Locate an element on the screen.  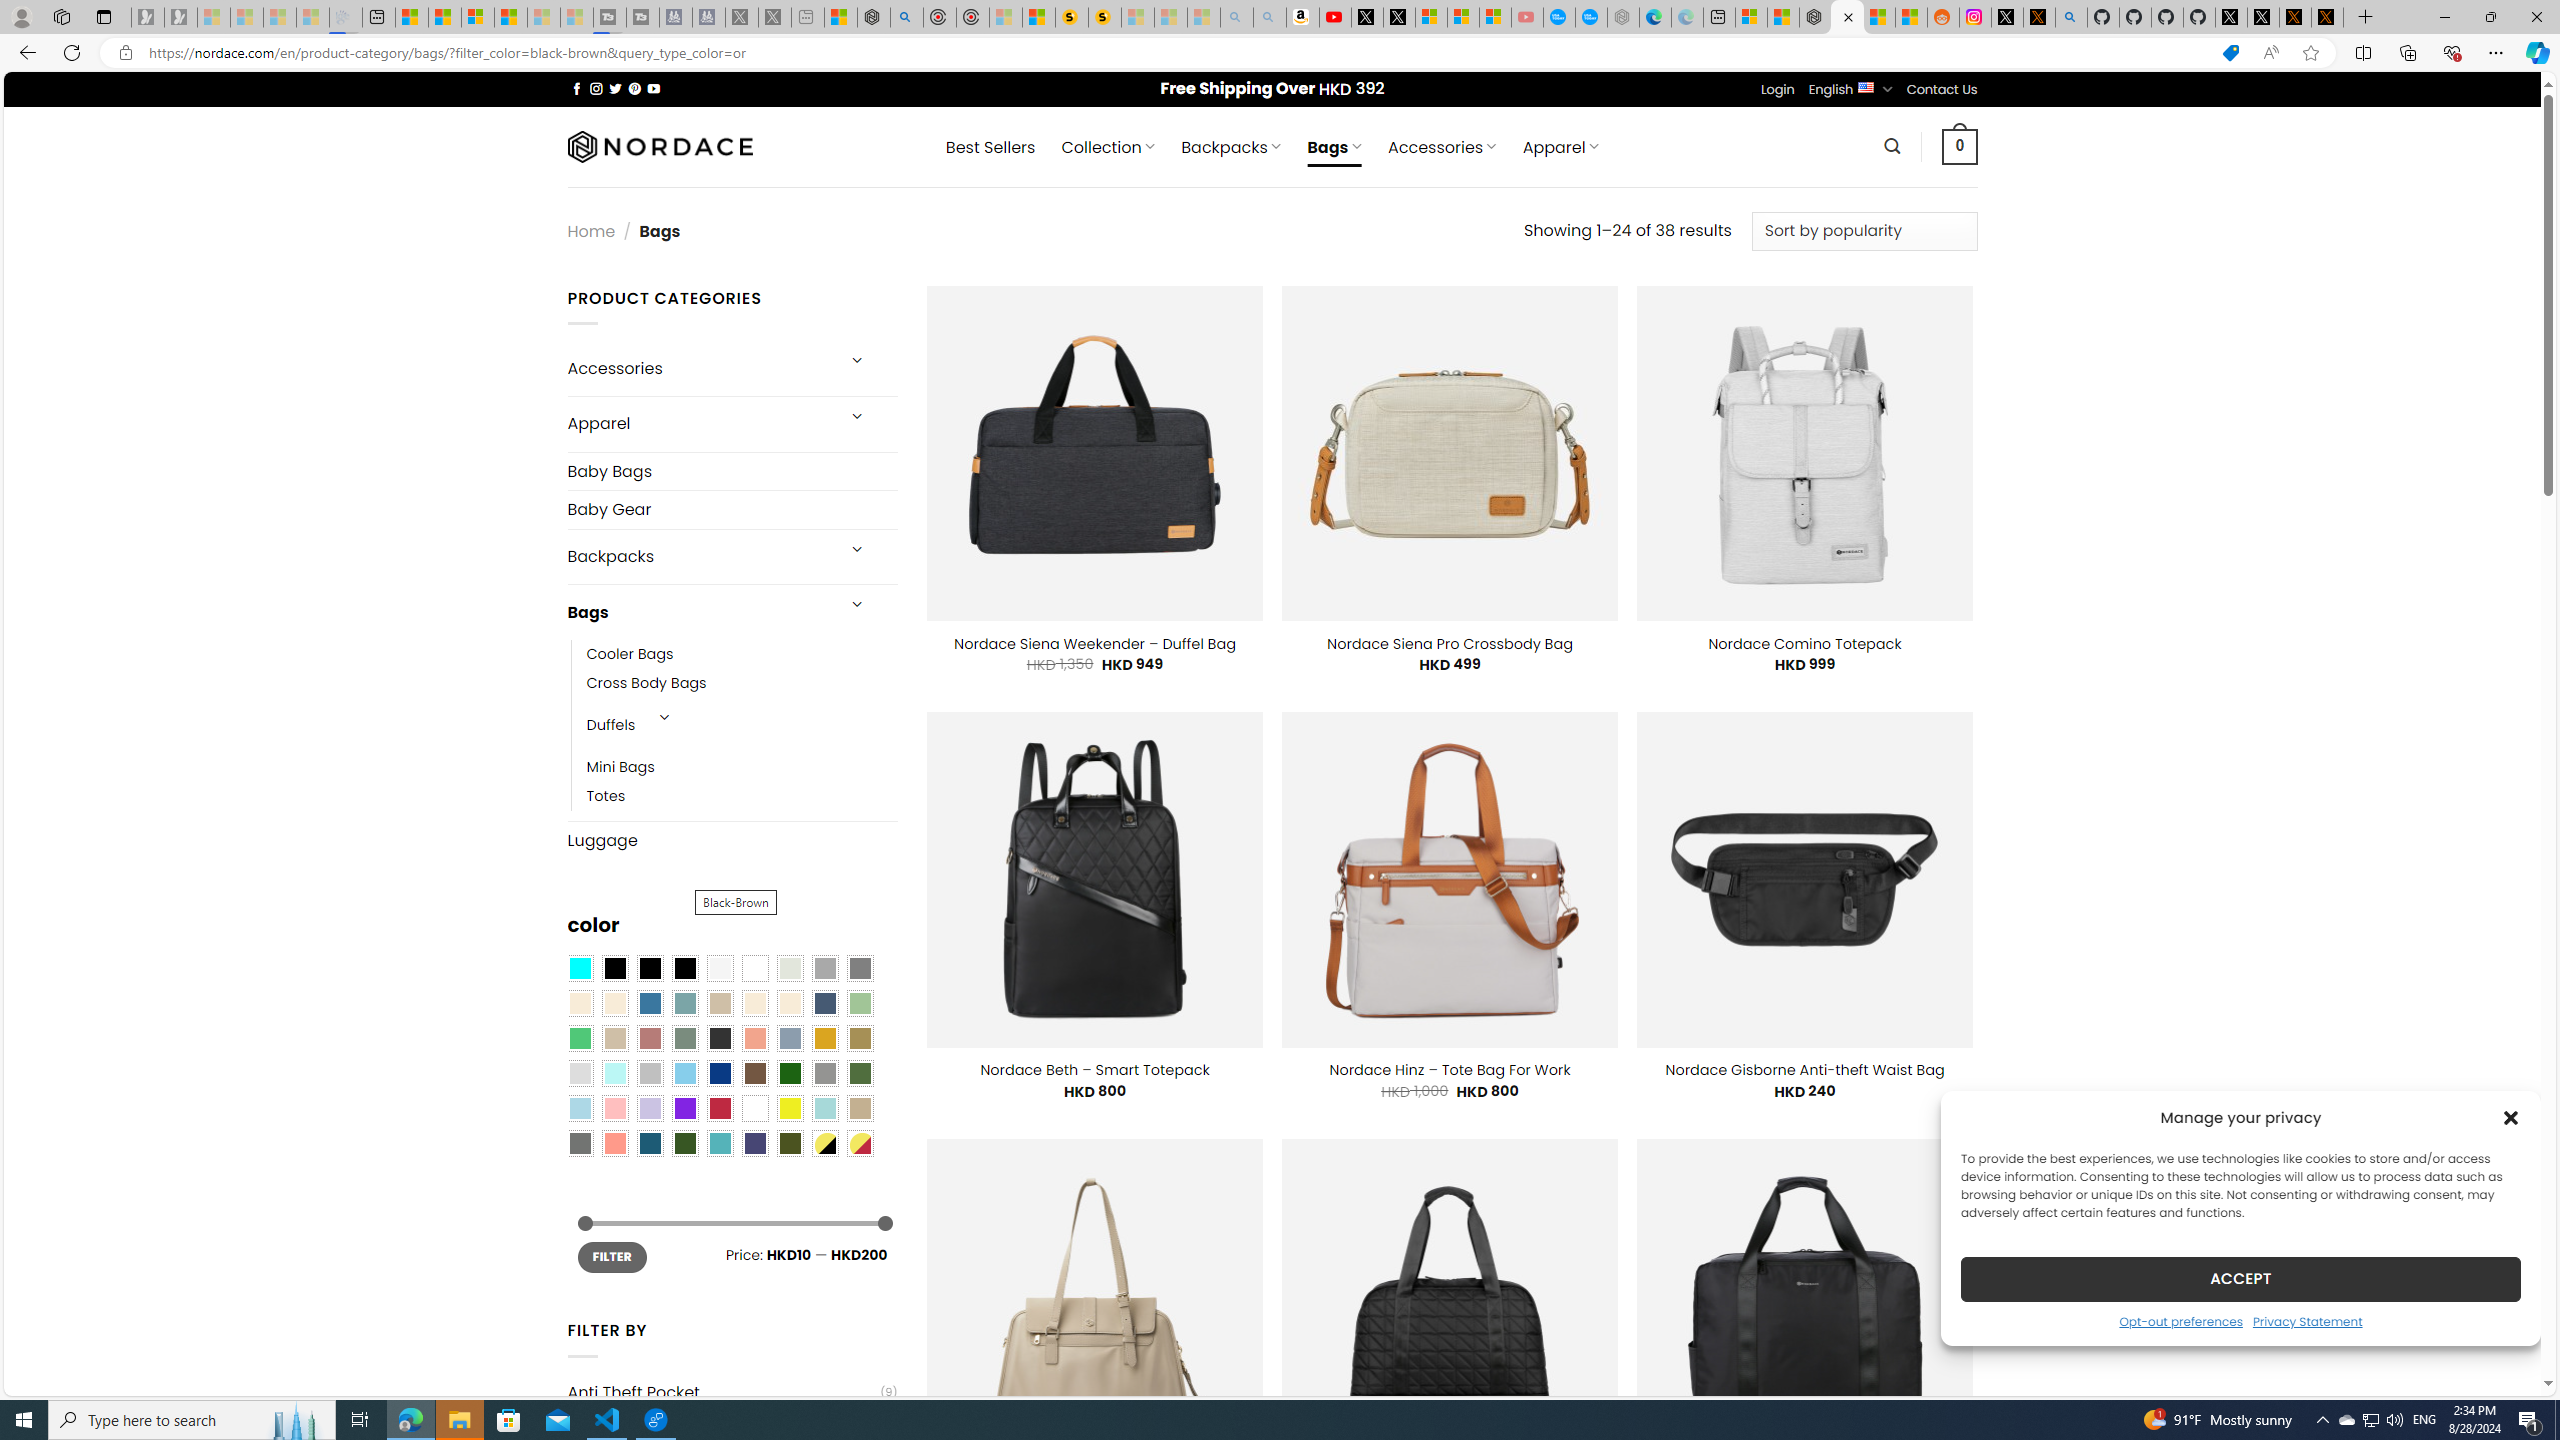
Follow on Twitter is located at coordinates (616, 88).